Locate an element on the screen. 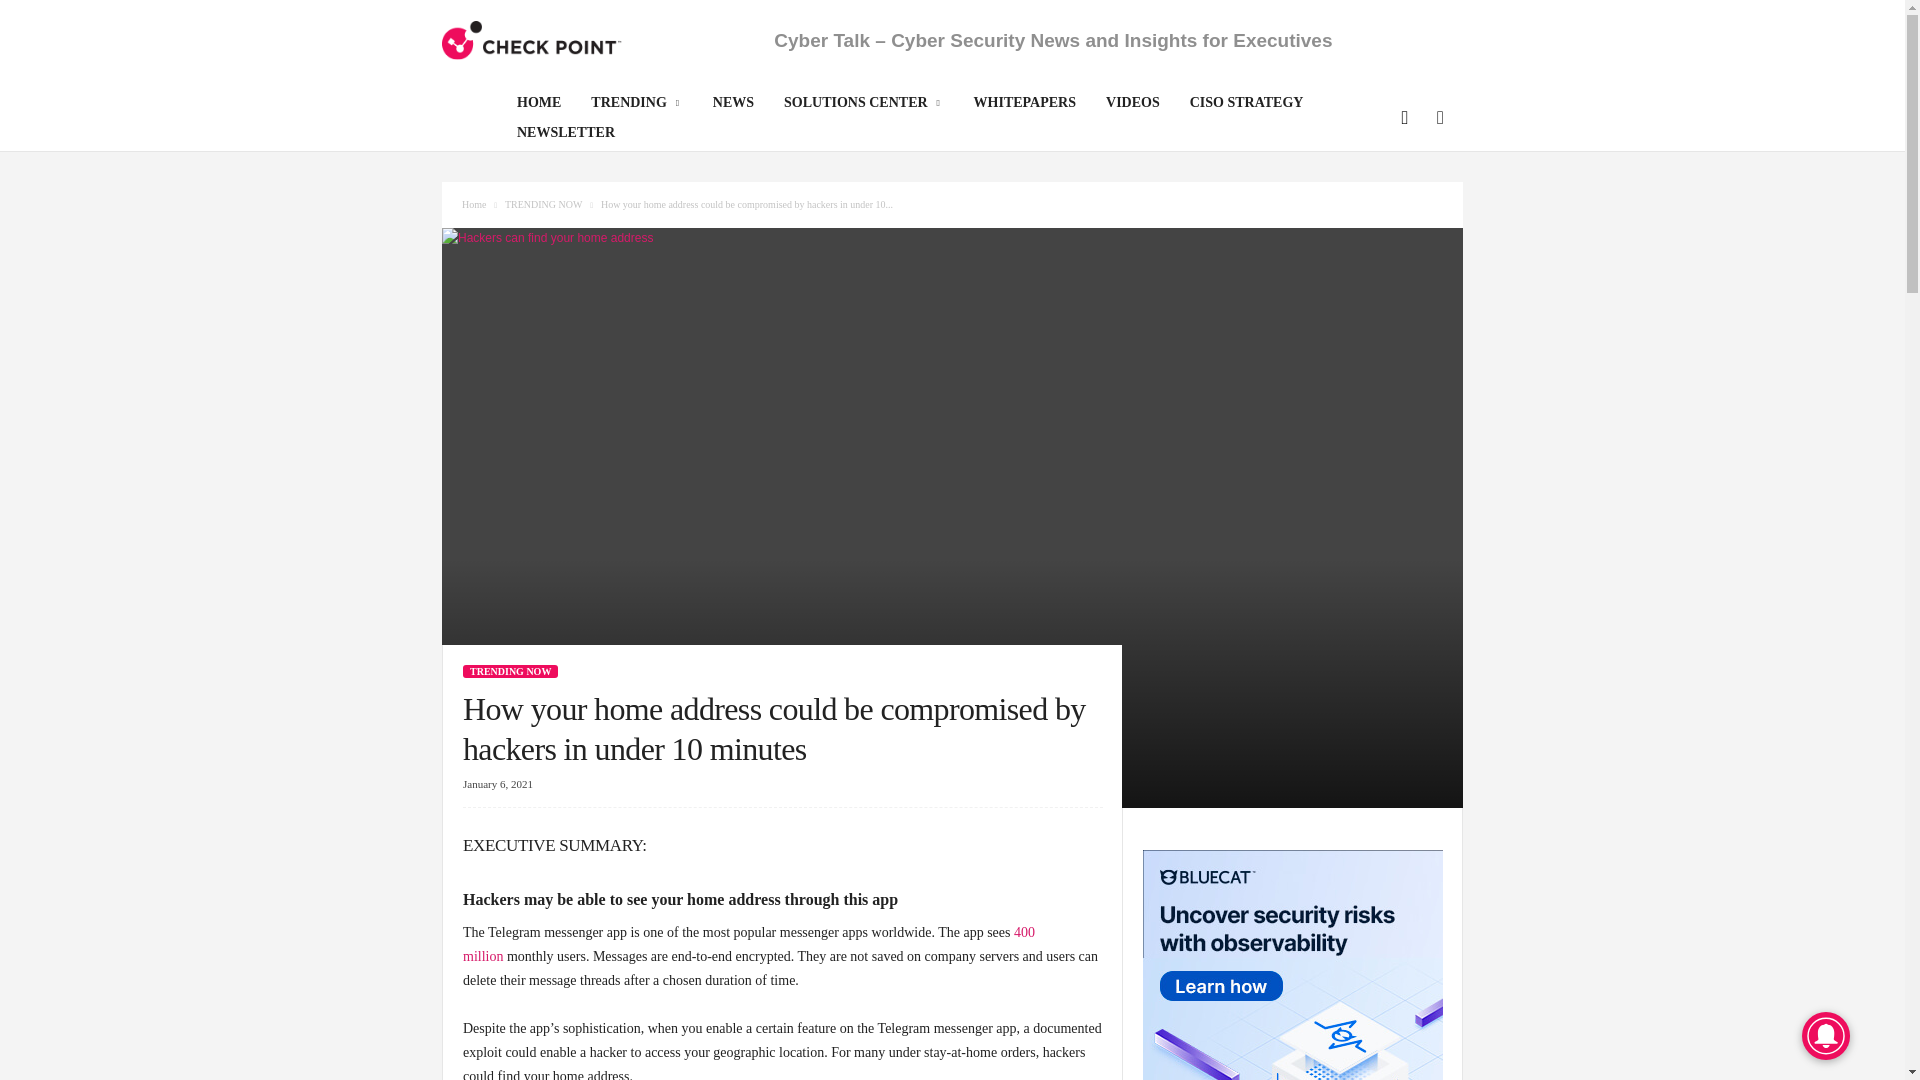  VIDEOS is located at coordinates (1132, 105).